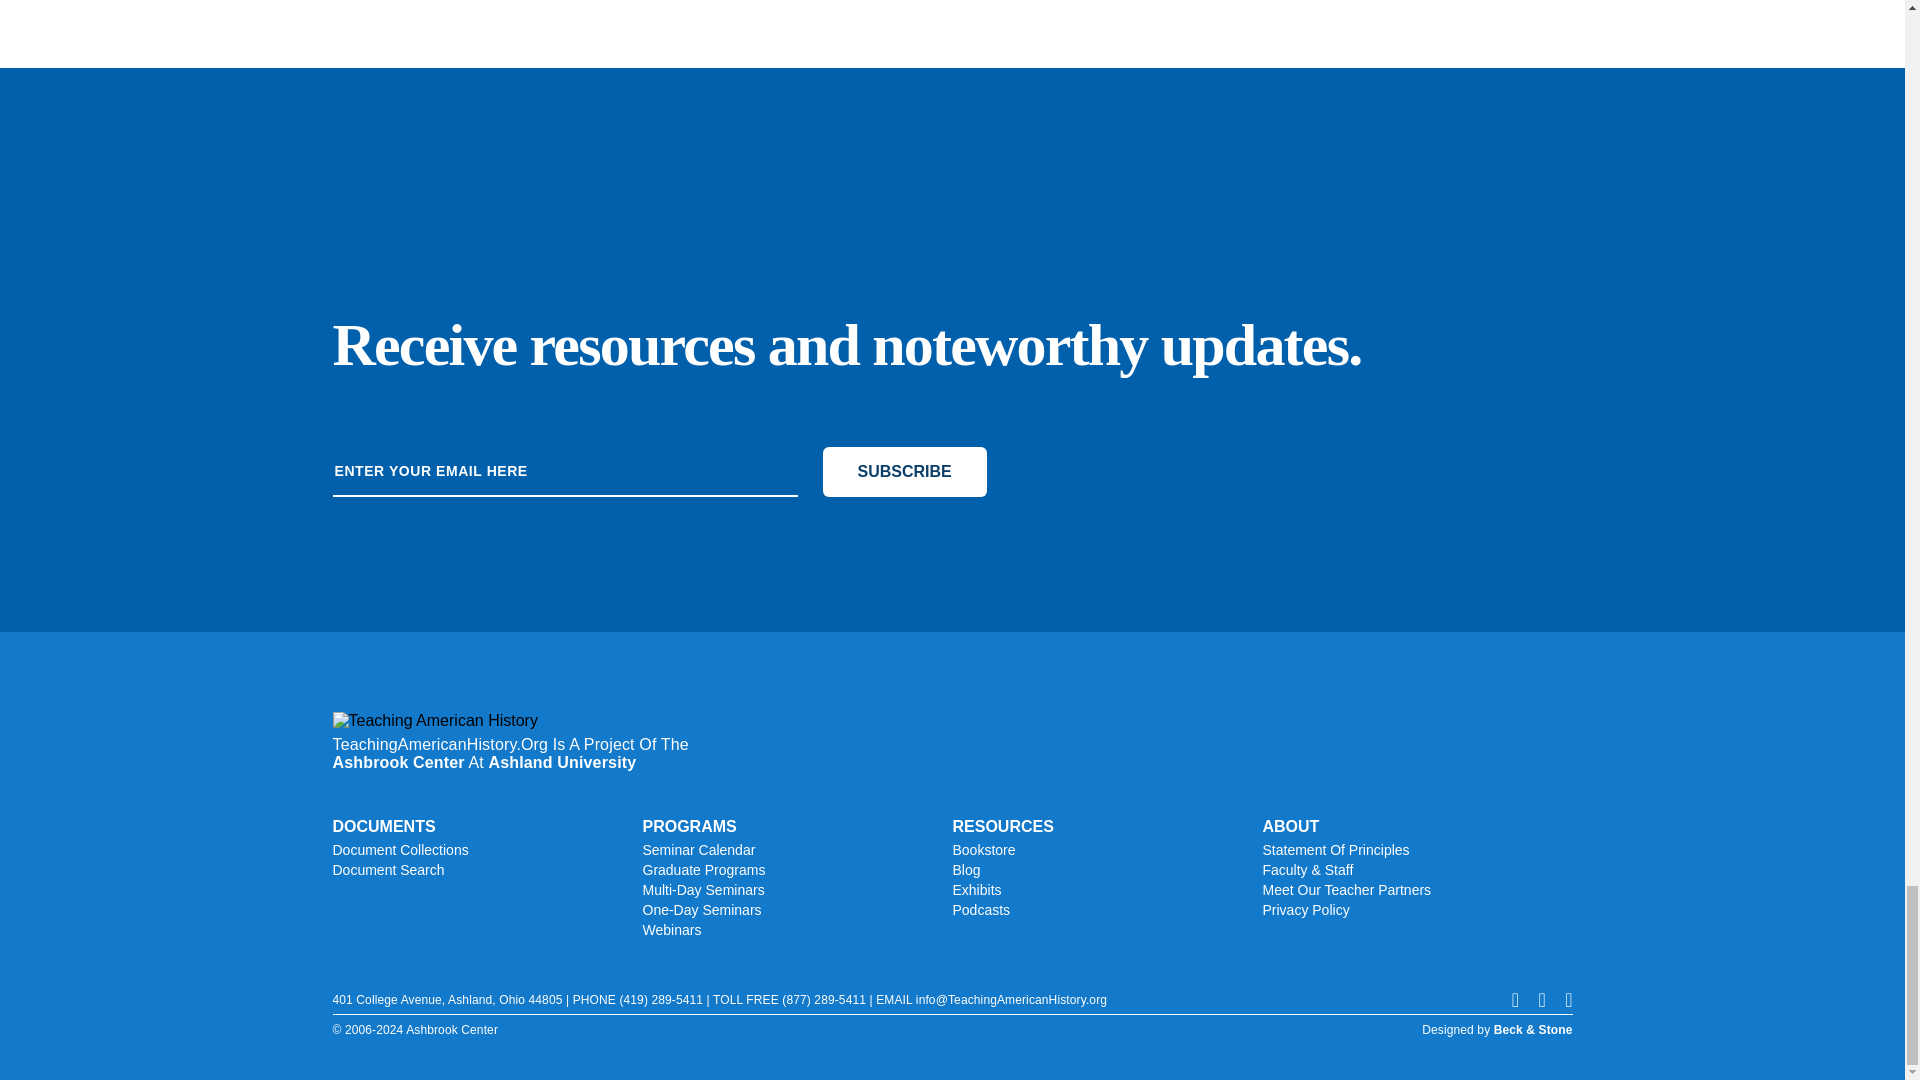 The width and height of the screenshot is (1920, 1080). What do you see at coordinates (796, 890) in the screenshot?
I see `Multi-Day Seminars` at bounding box center [796, 890].